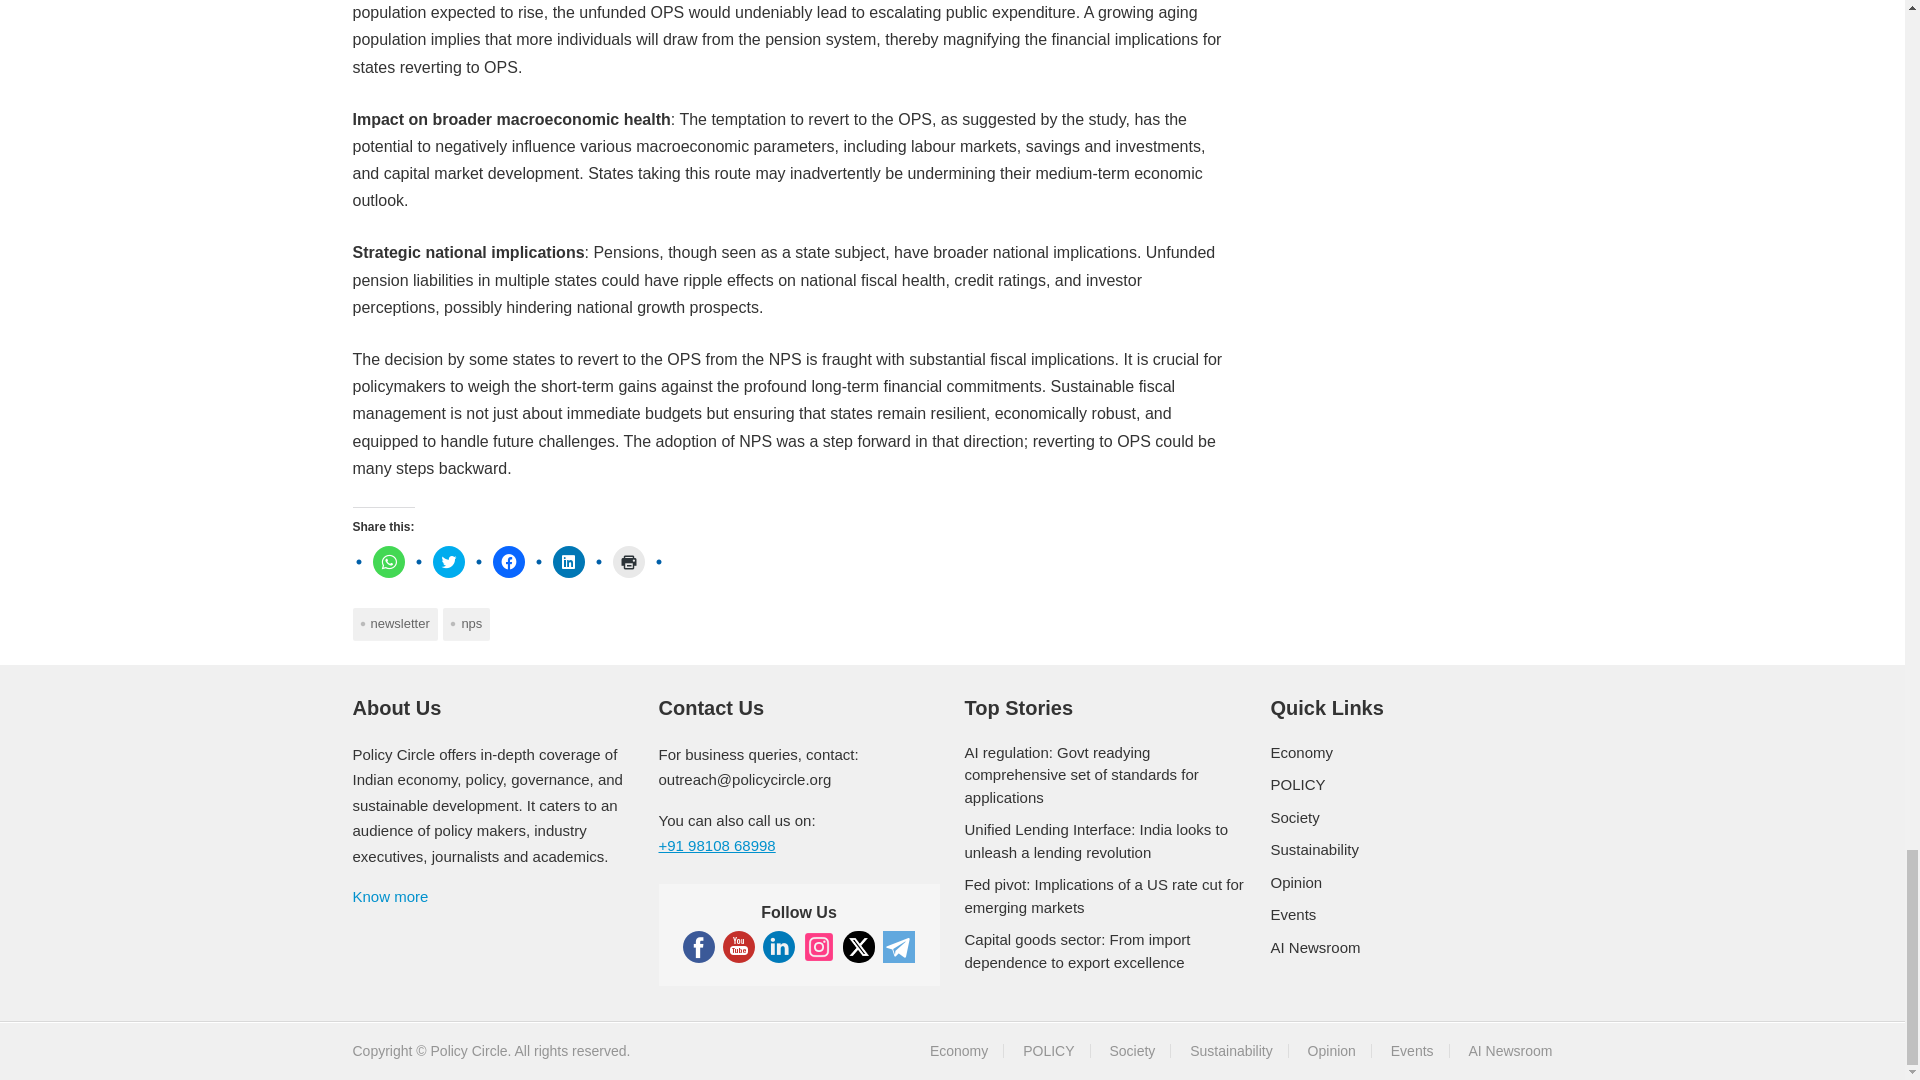 The width and height of the screenshot is (1920, 1080). Describe the element at coordinates (448, 562) in the screenshot. I see `Click to share on Twitter` at that location.